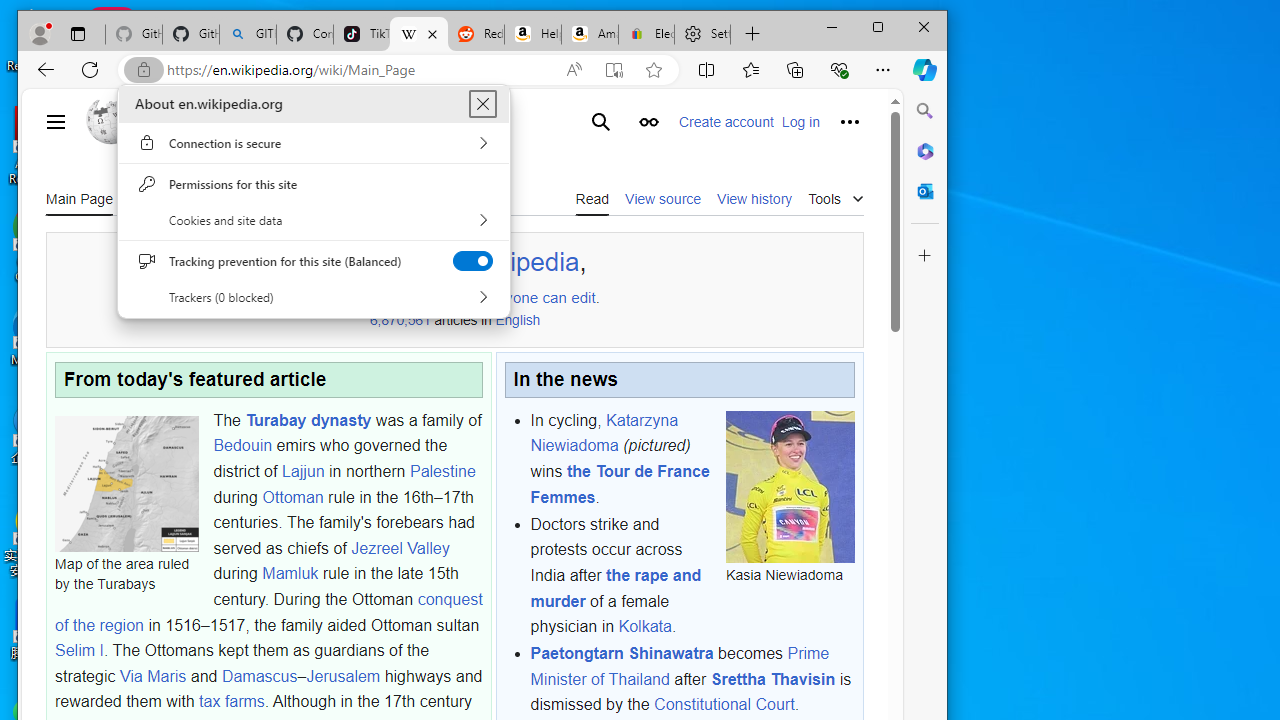 Image resolution: width=1280 pixels, height=720 pixels. I want to click on conquest of the region, so click(268, 612).